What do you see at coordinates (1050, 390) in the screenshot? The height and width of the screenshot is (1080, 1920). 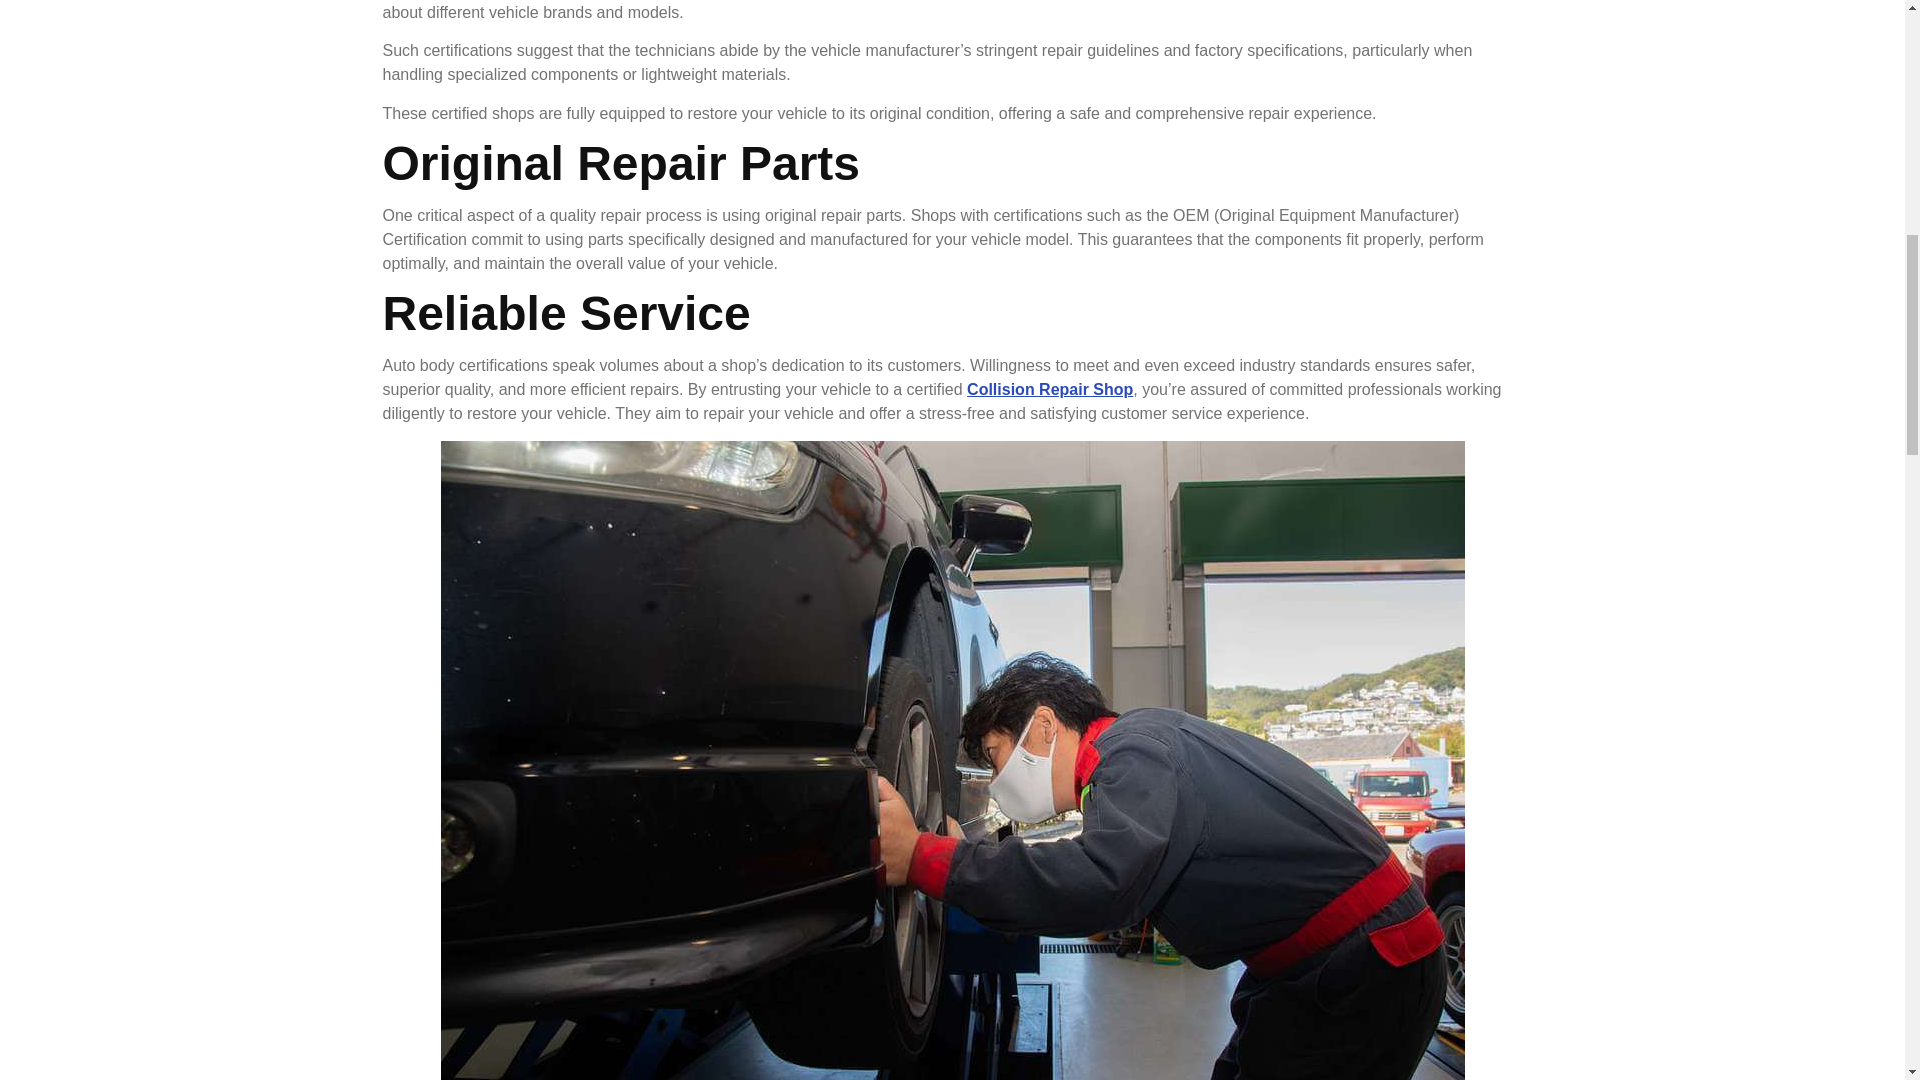 I see `Collision Repair Shop` at bounding box center [1050, 390].